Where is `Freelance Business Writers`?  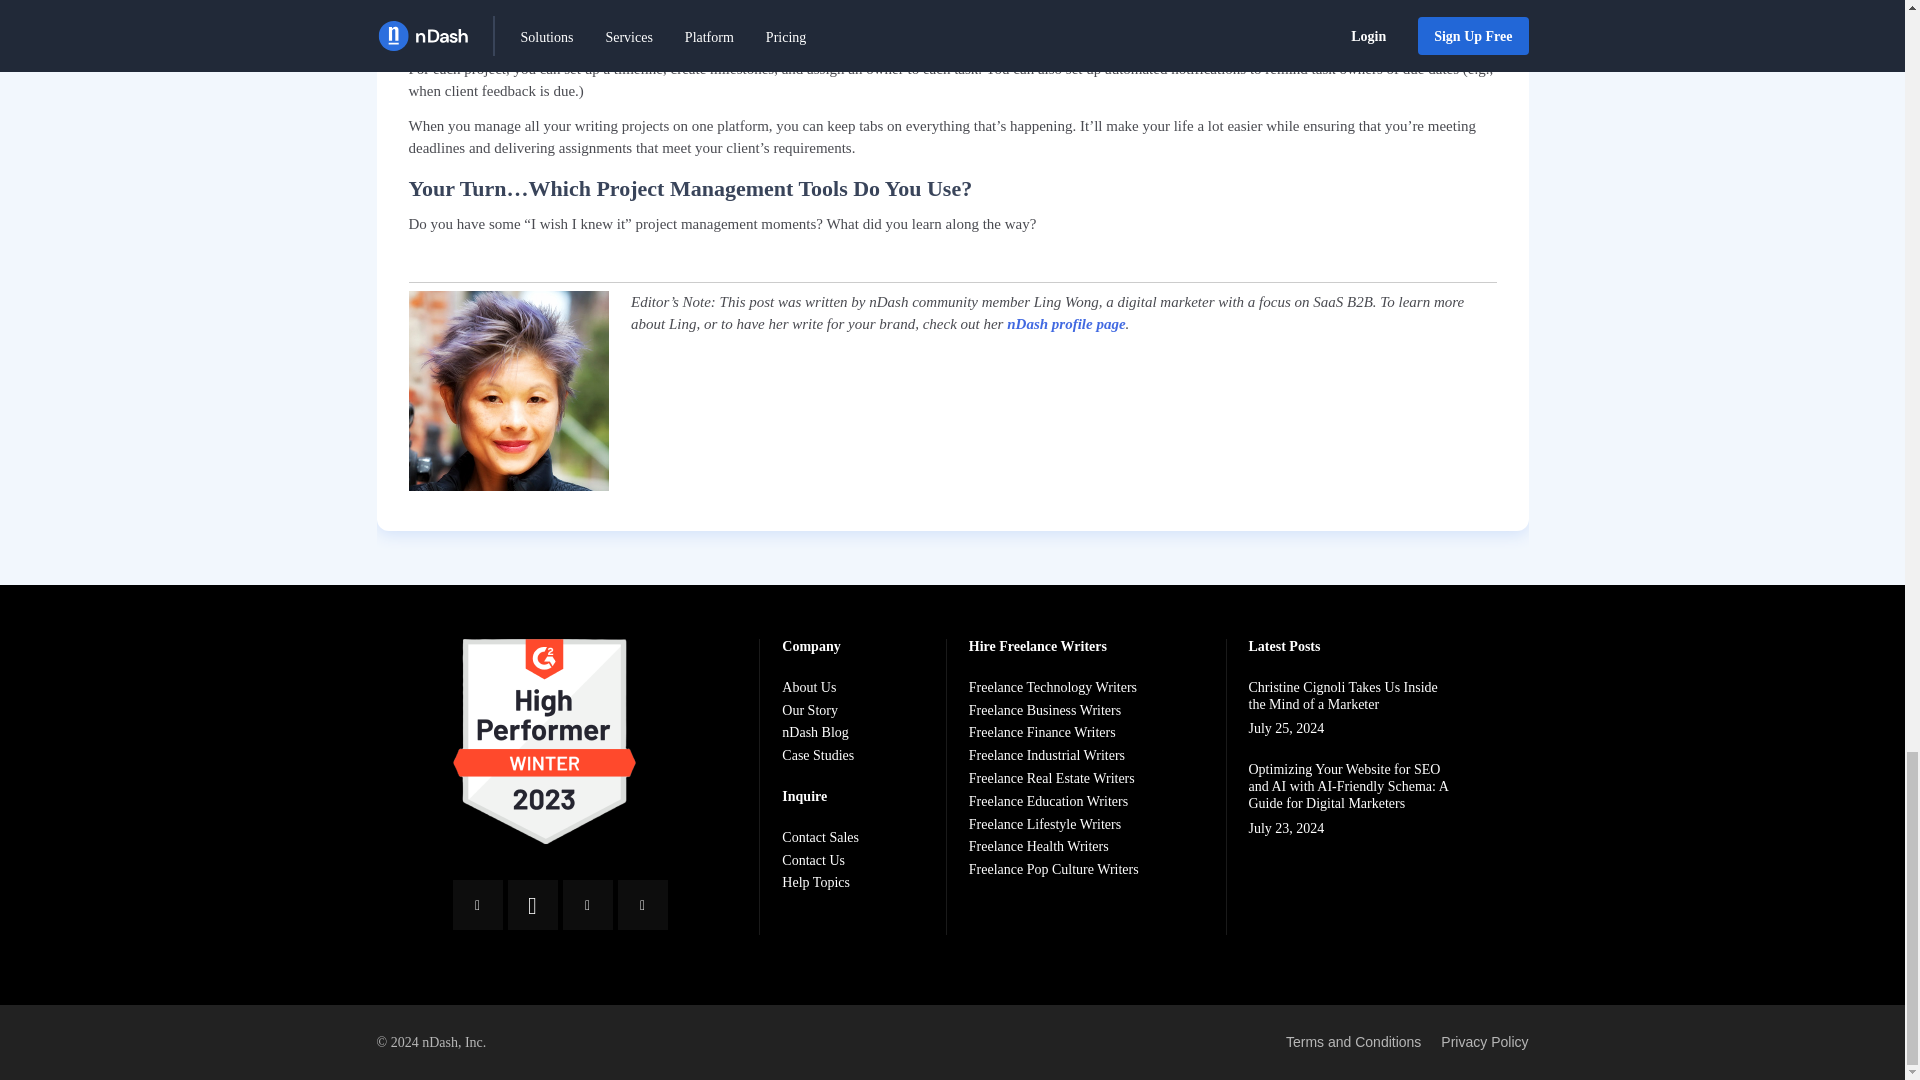 Freelance Business Writers is located at coordinates (1054, 712).